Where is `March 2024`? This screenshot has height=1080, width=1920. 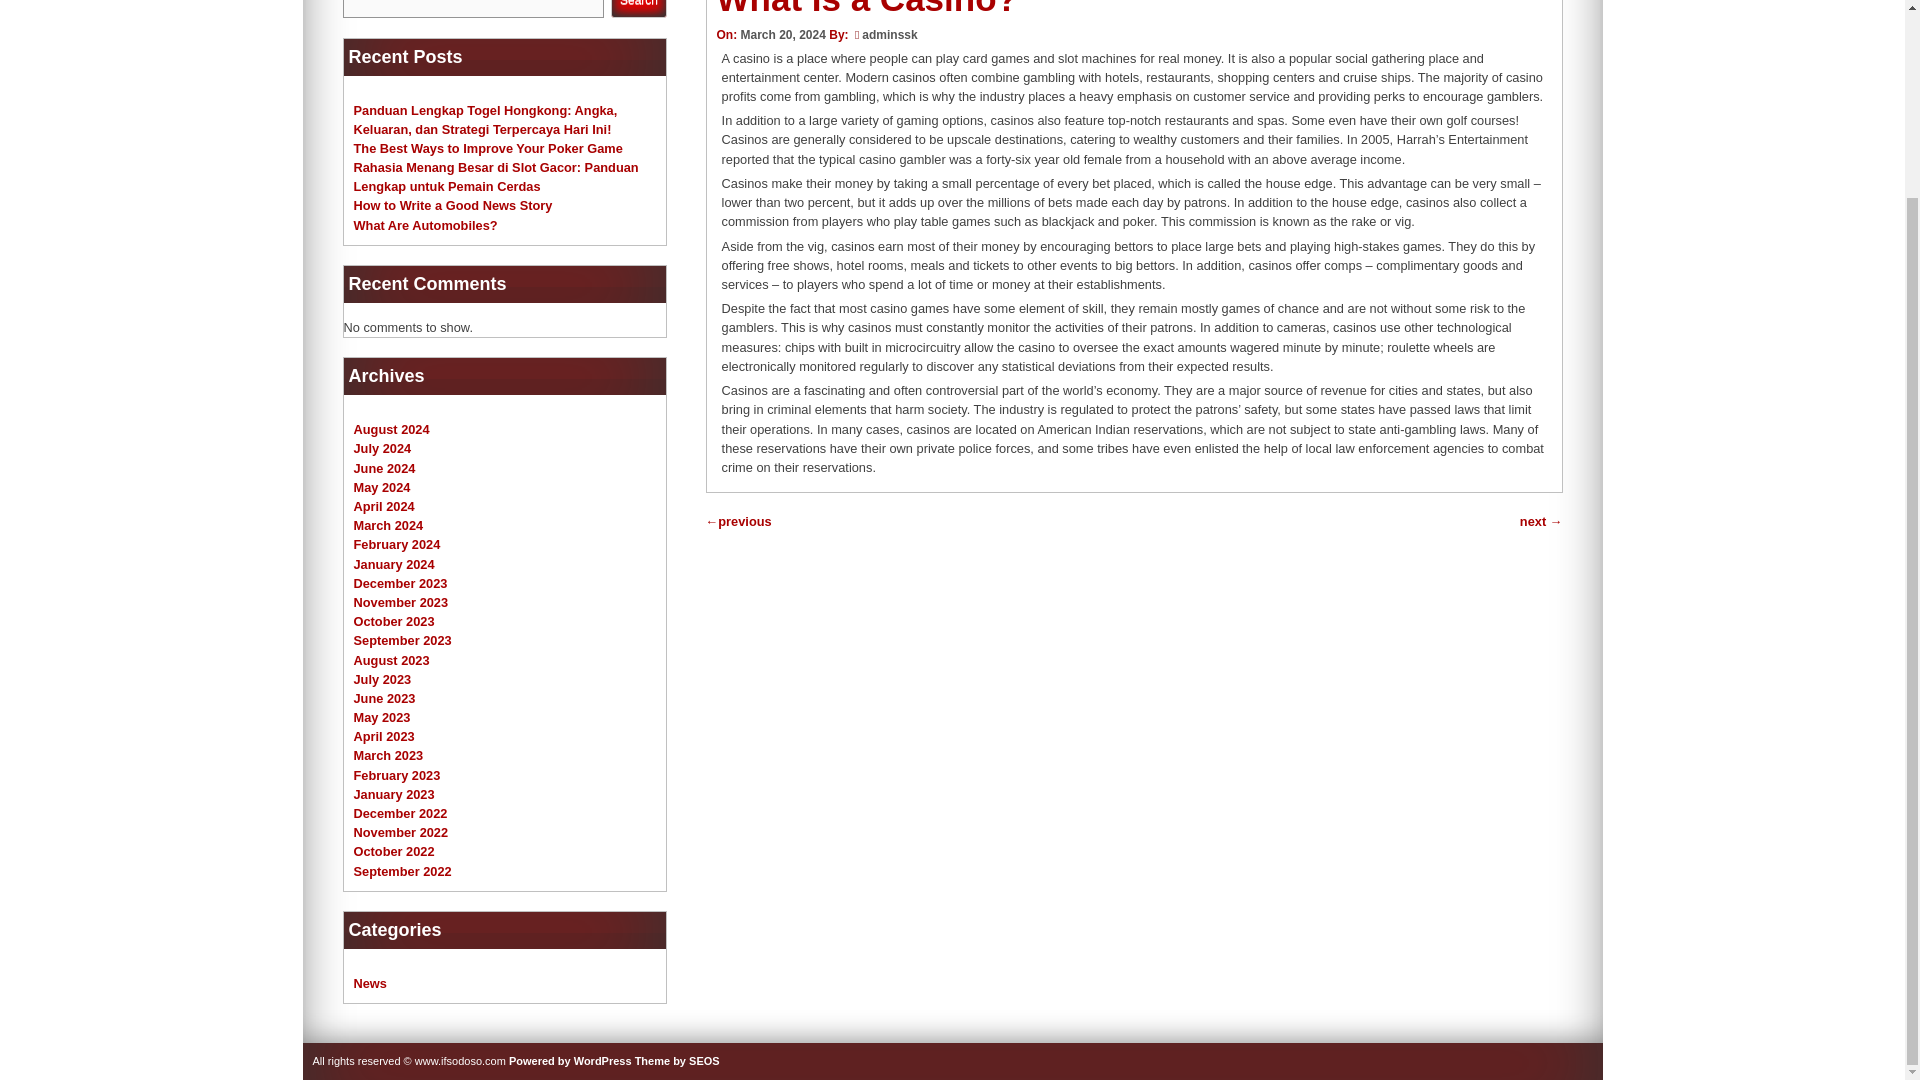
March 2024 is located at coordinates (388, 526).